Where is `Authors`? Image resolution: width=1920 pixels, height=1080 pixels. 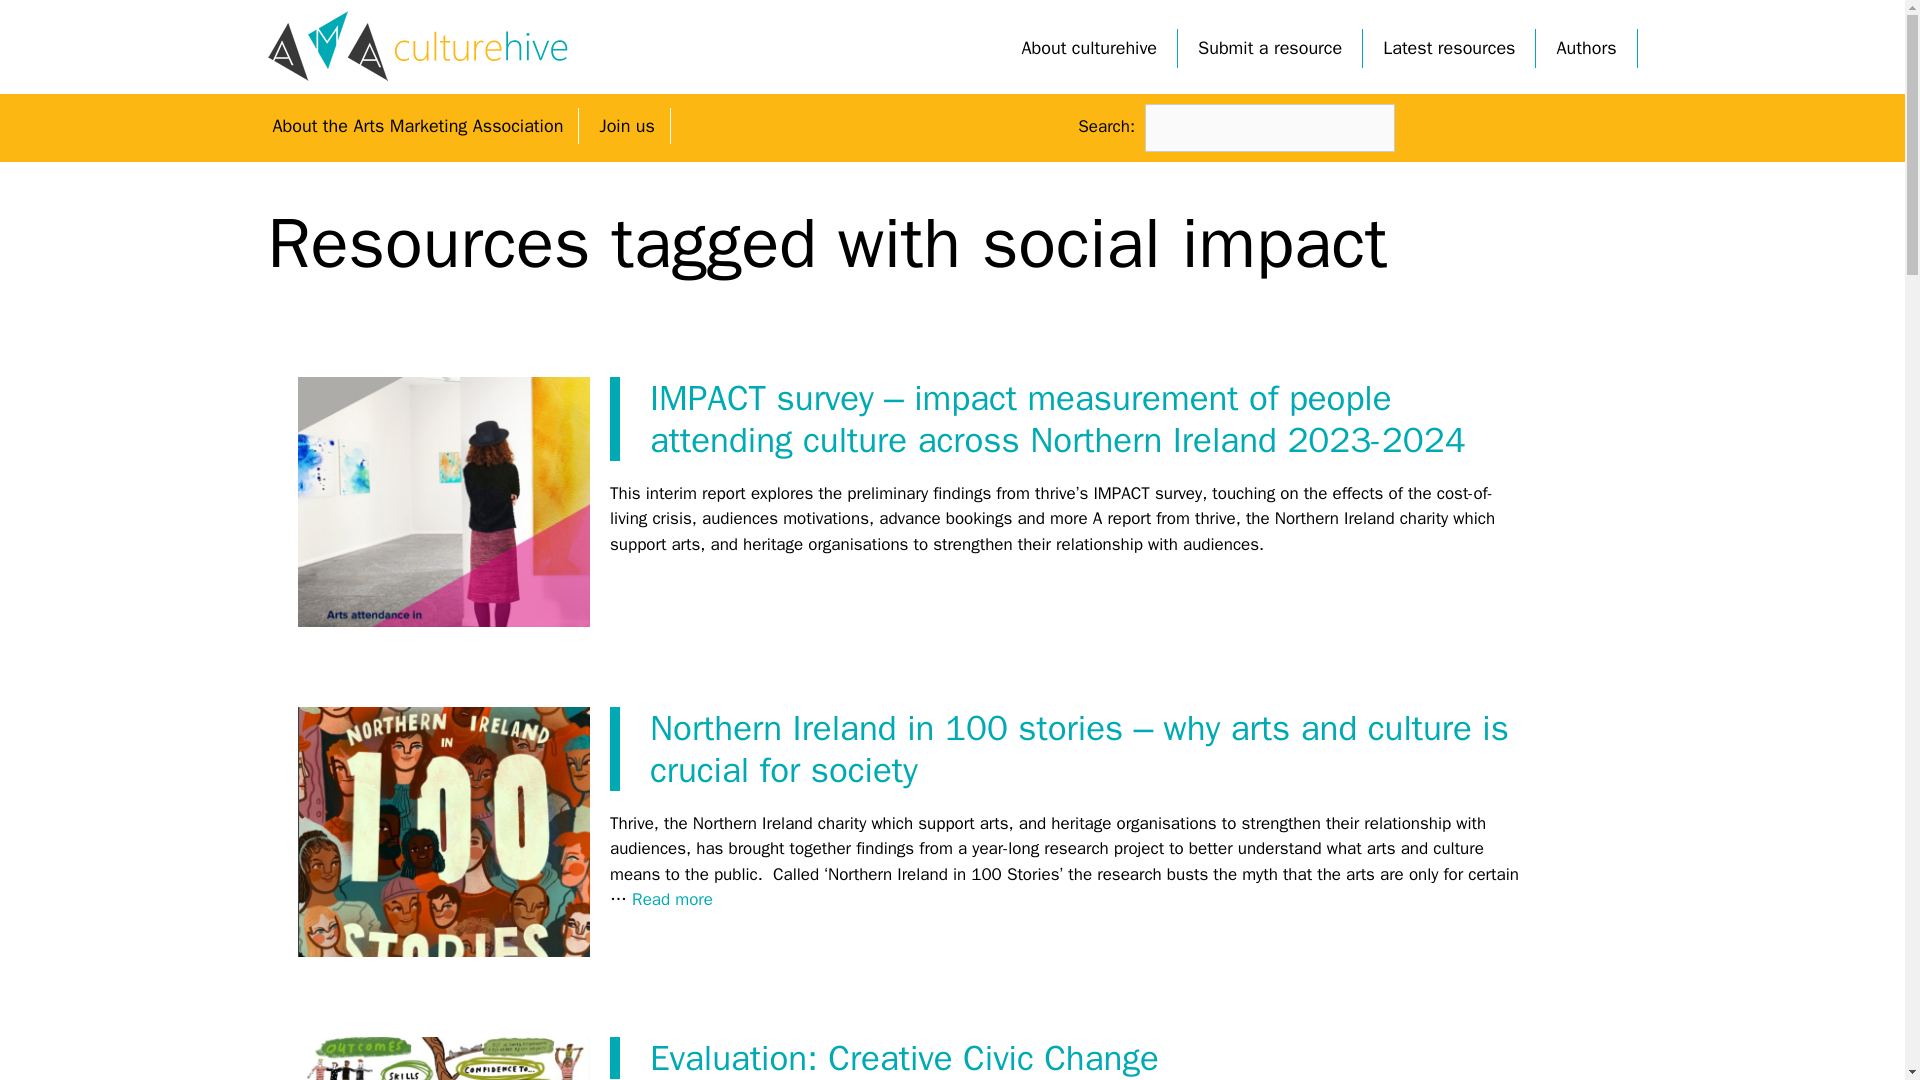
Authors is located at coordinates (1586, 48).